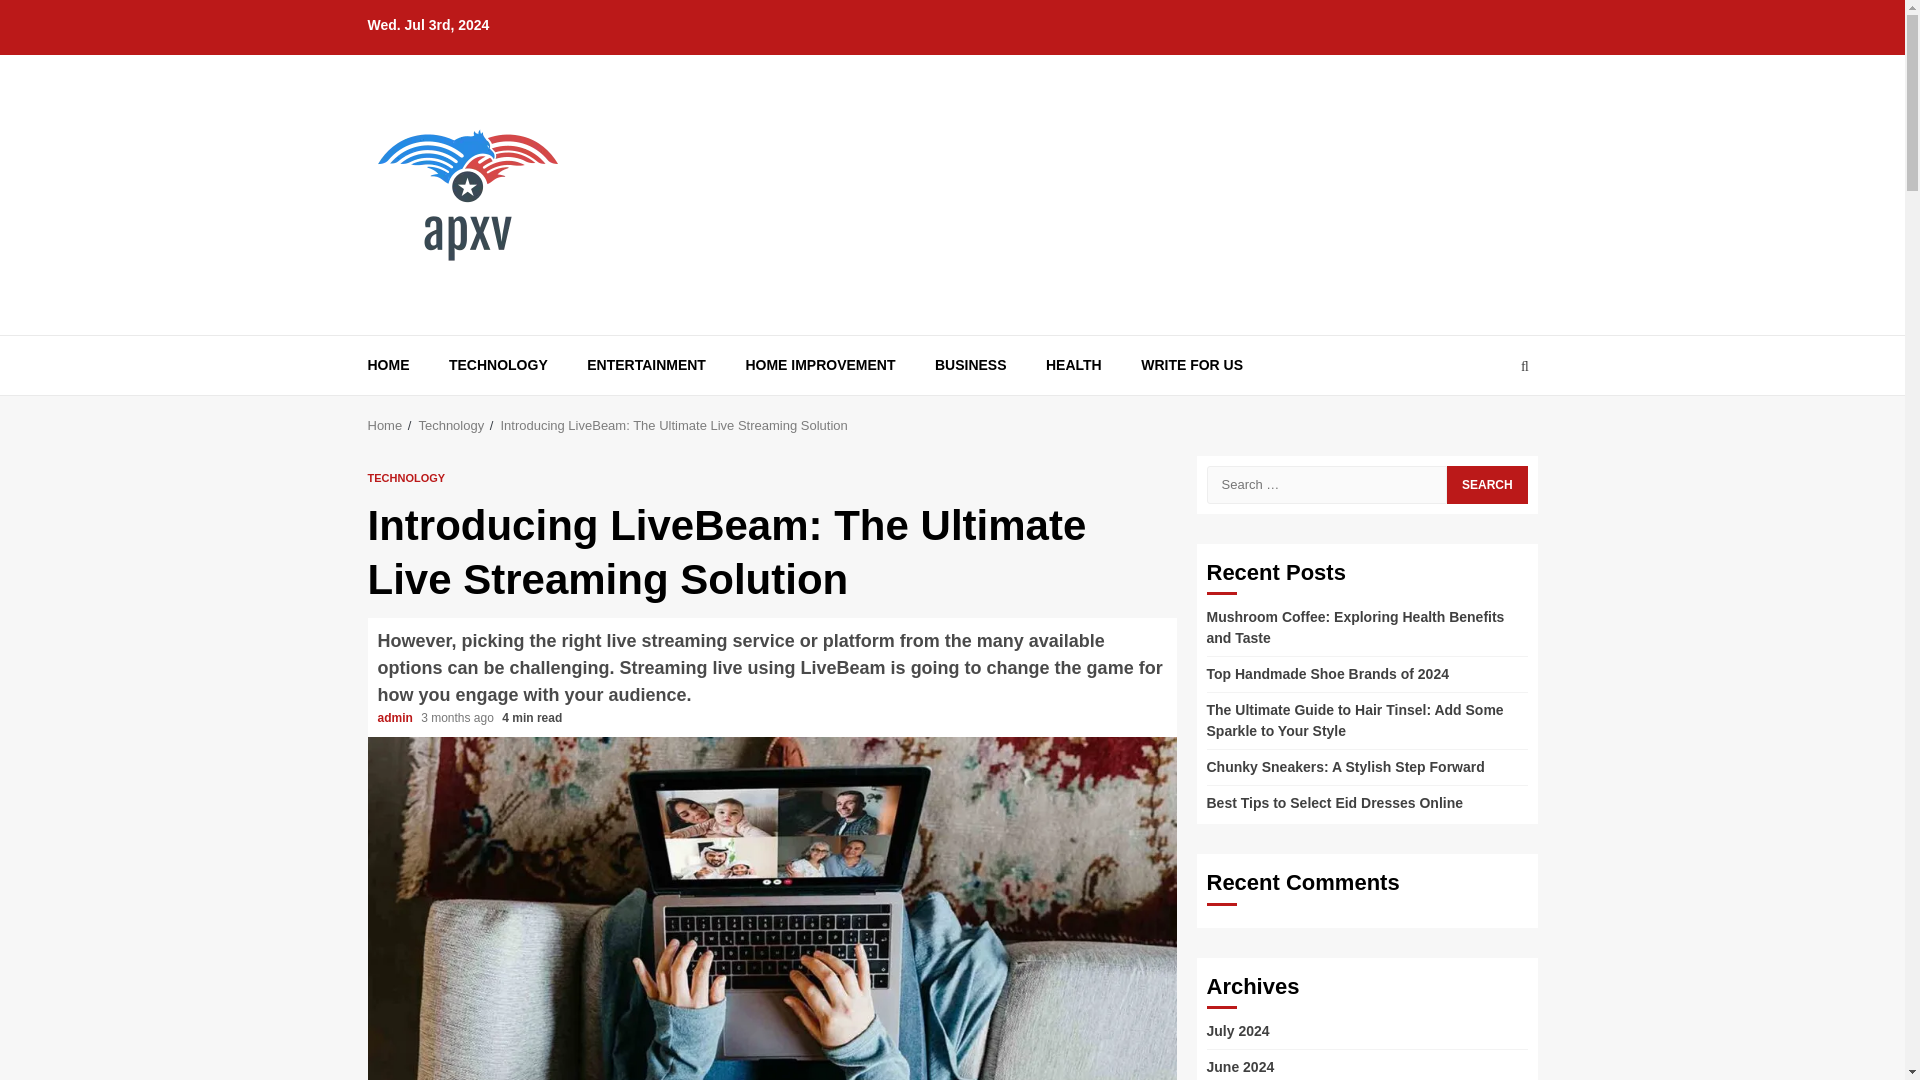 Image resolution: width=1920 pixels, height=1080 pixels. Describe the element at coordinates (672, 425) in the screenshot. I see `Introducing LiveBeam: The Ultimate Live Streaming Solution` at that location.